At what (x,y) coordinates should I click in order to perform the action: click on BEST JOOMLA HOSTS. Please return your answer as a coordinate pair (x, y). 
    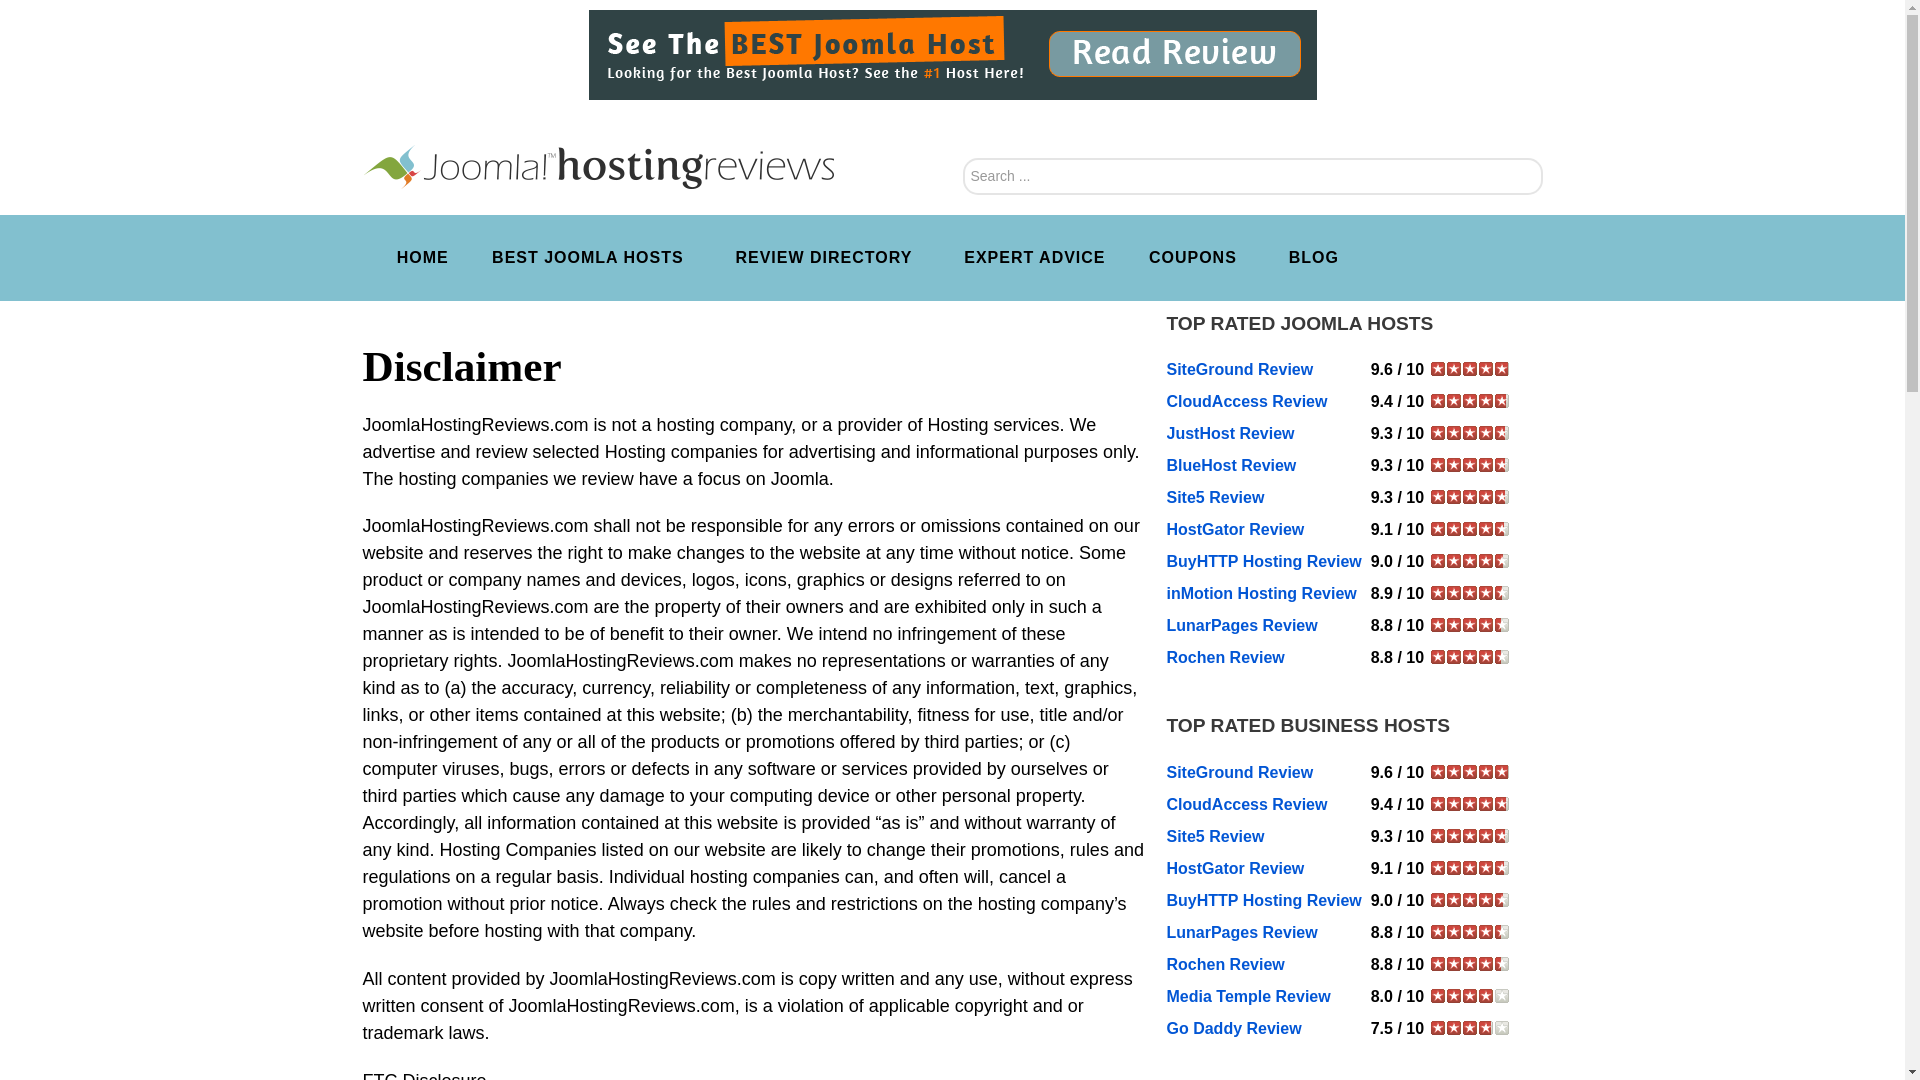
    Looking at the image, I should click on (591, 258).